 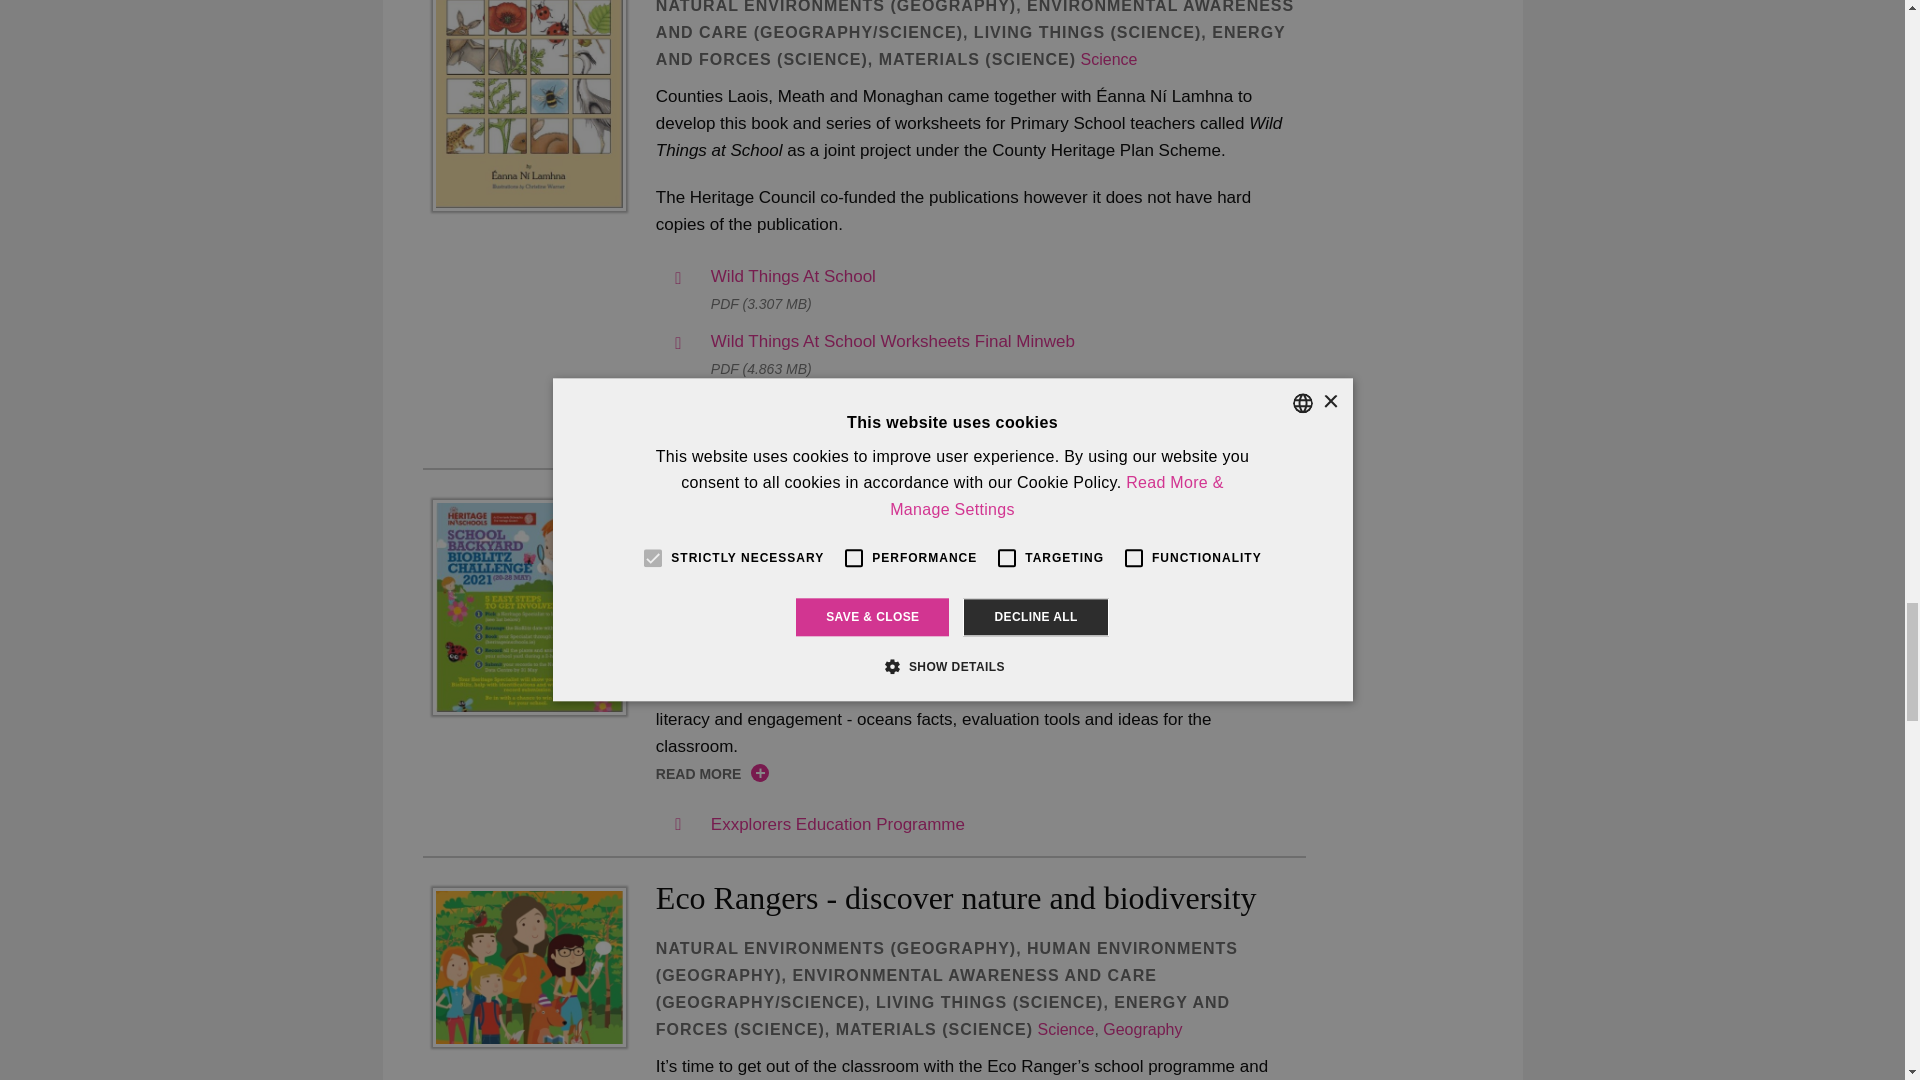 What do you see at coordinates (528, 968) in the screenshot?
I see `Eco Rangers - discover nature and biodiversity` at bounding box center [528, 968].